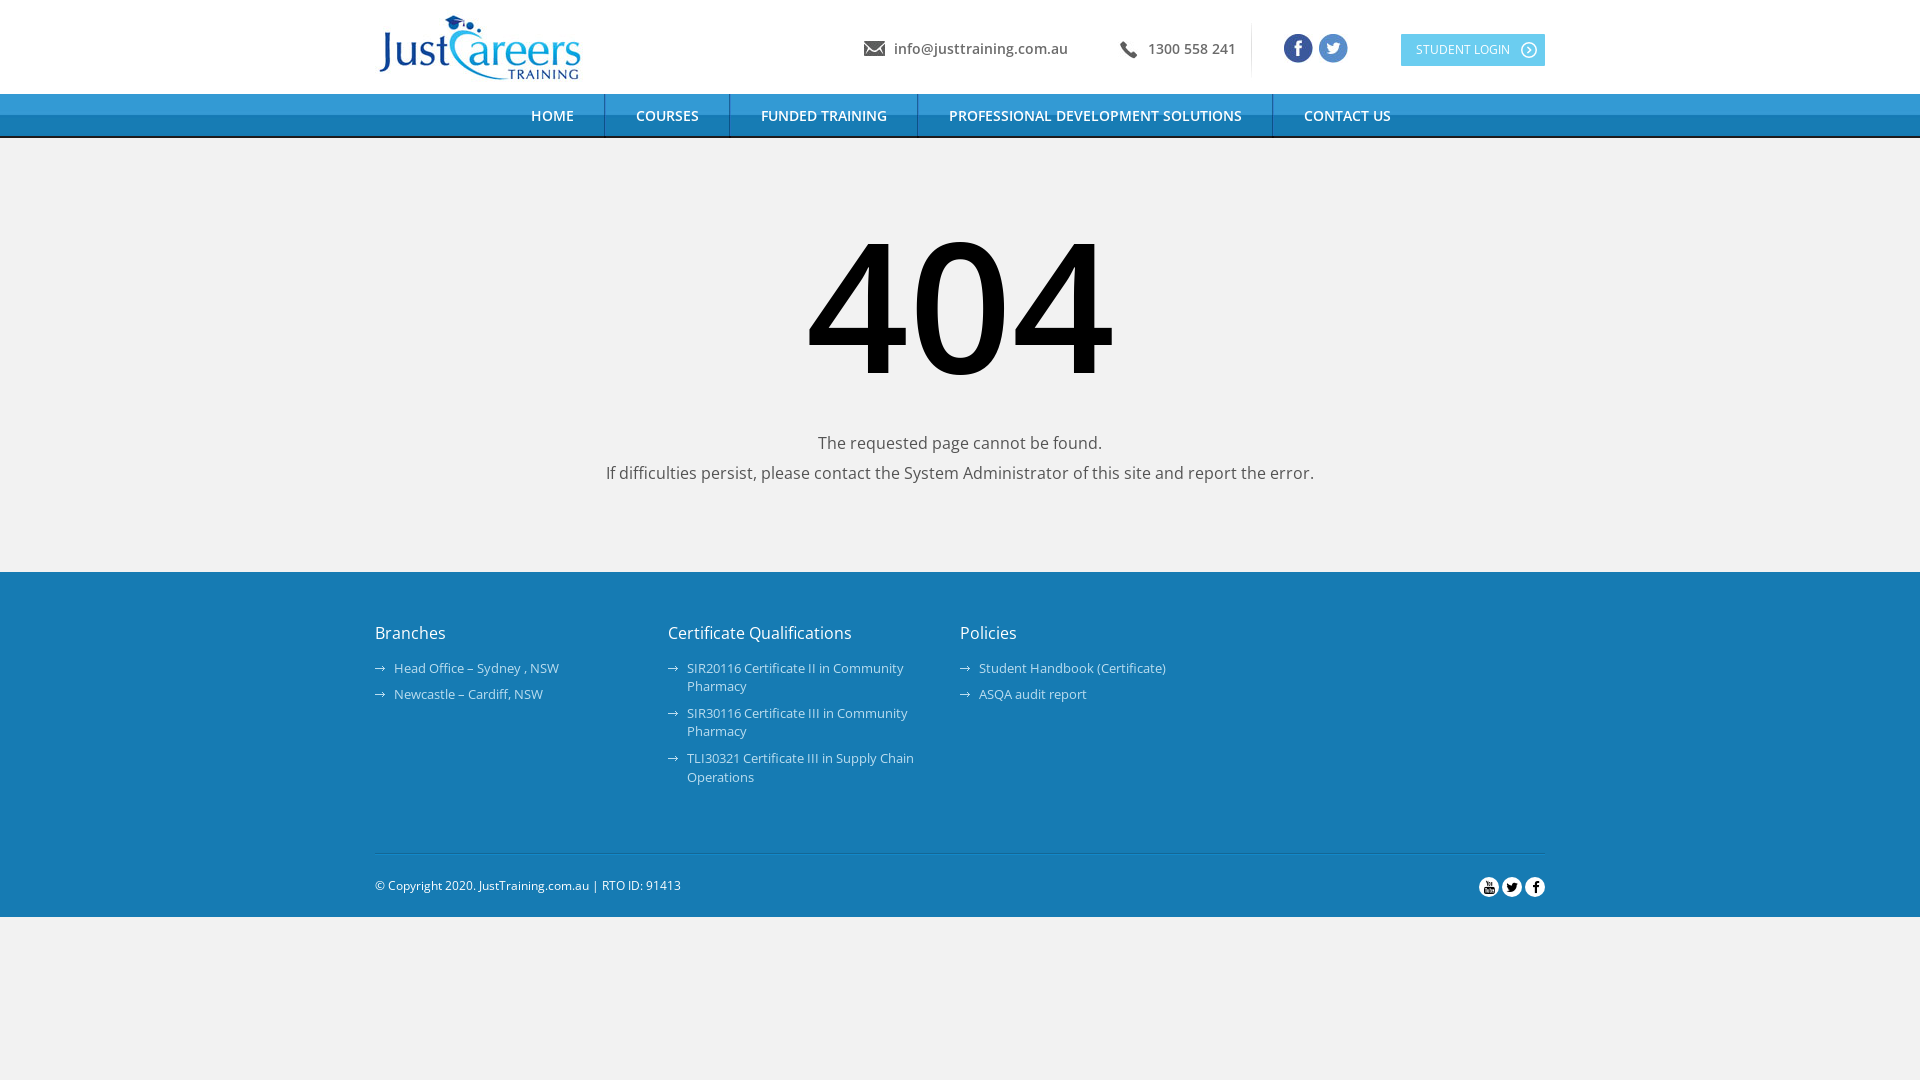  I want to click on TLI30321 Certificate III in Supply Chain Operations, so click(800, 768).